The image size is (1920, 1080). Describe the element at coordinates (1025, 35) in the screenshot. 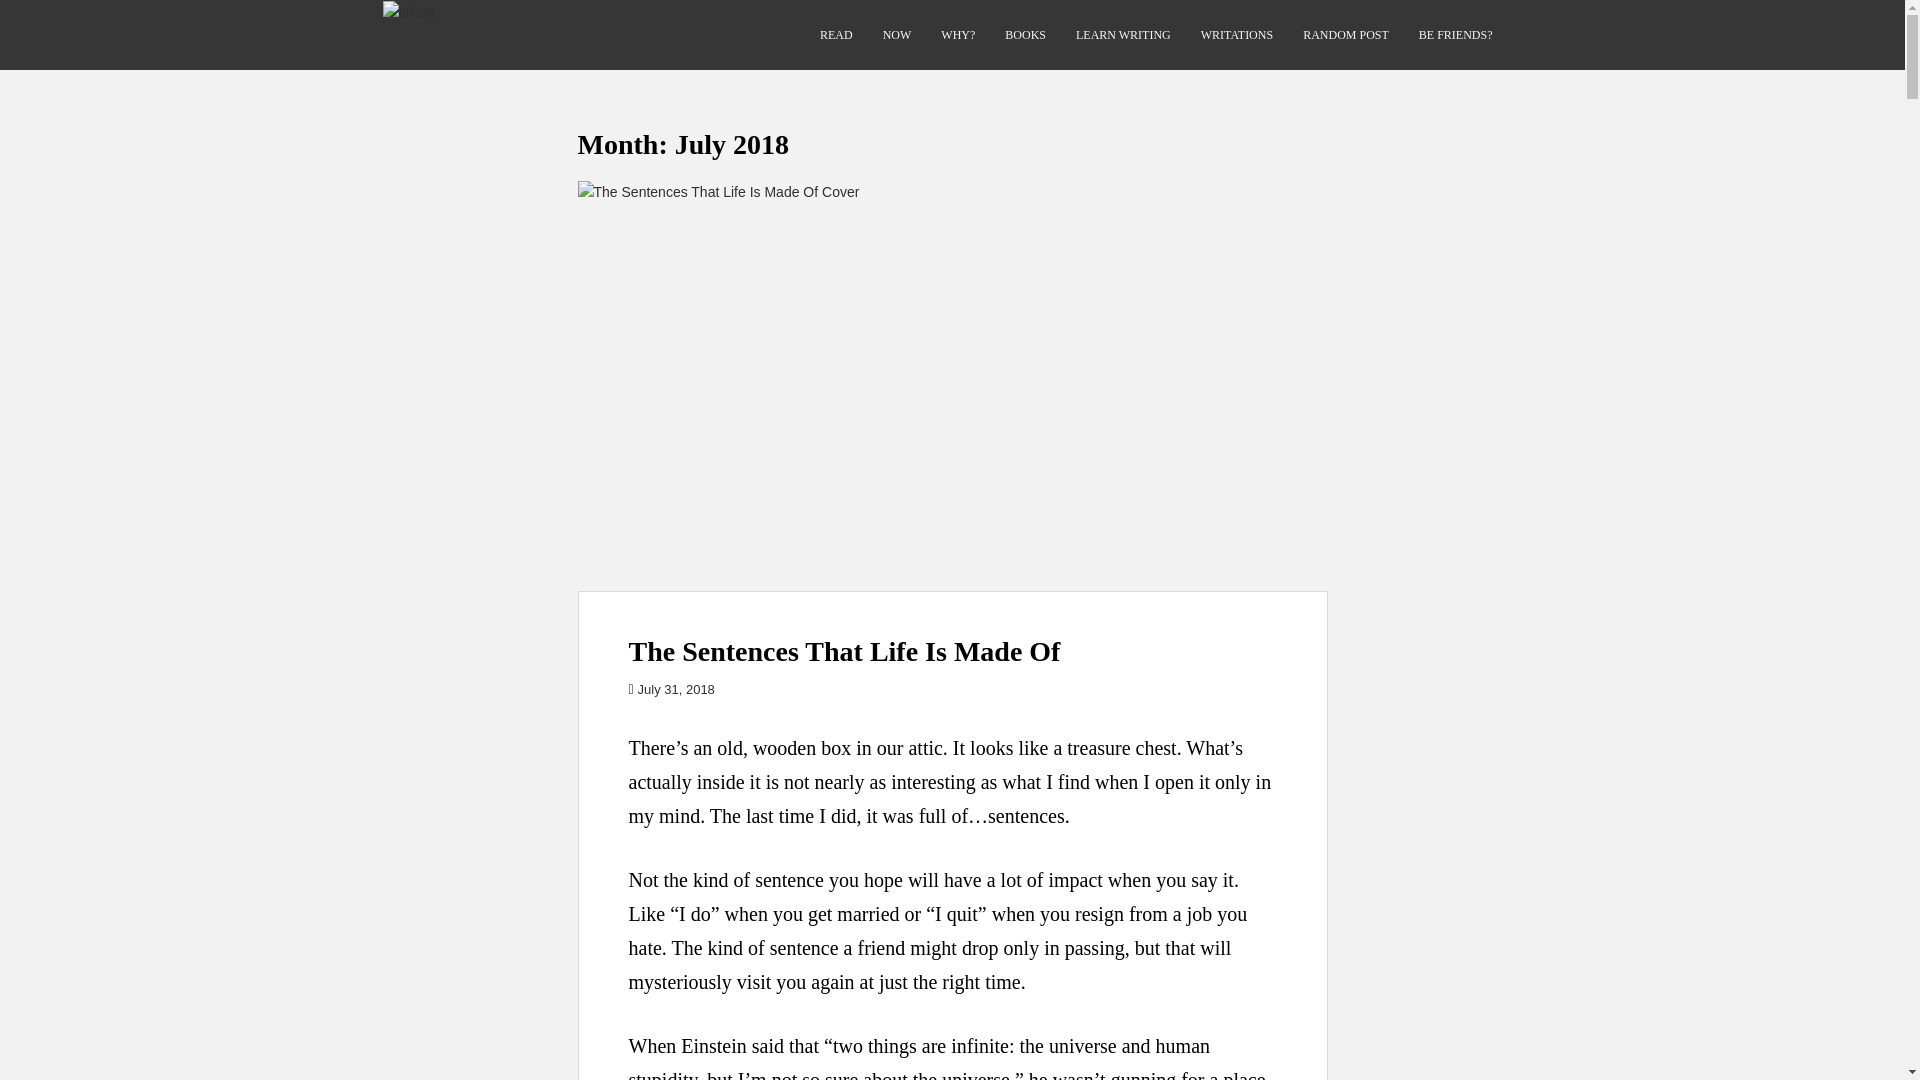

I see `BOOKS` at that location.